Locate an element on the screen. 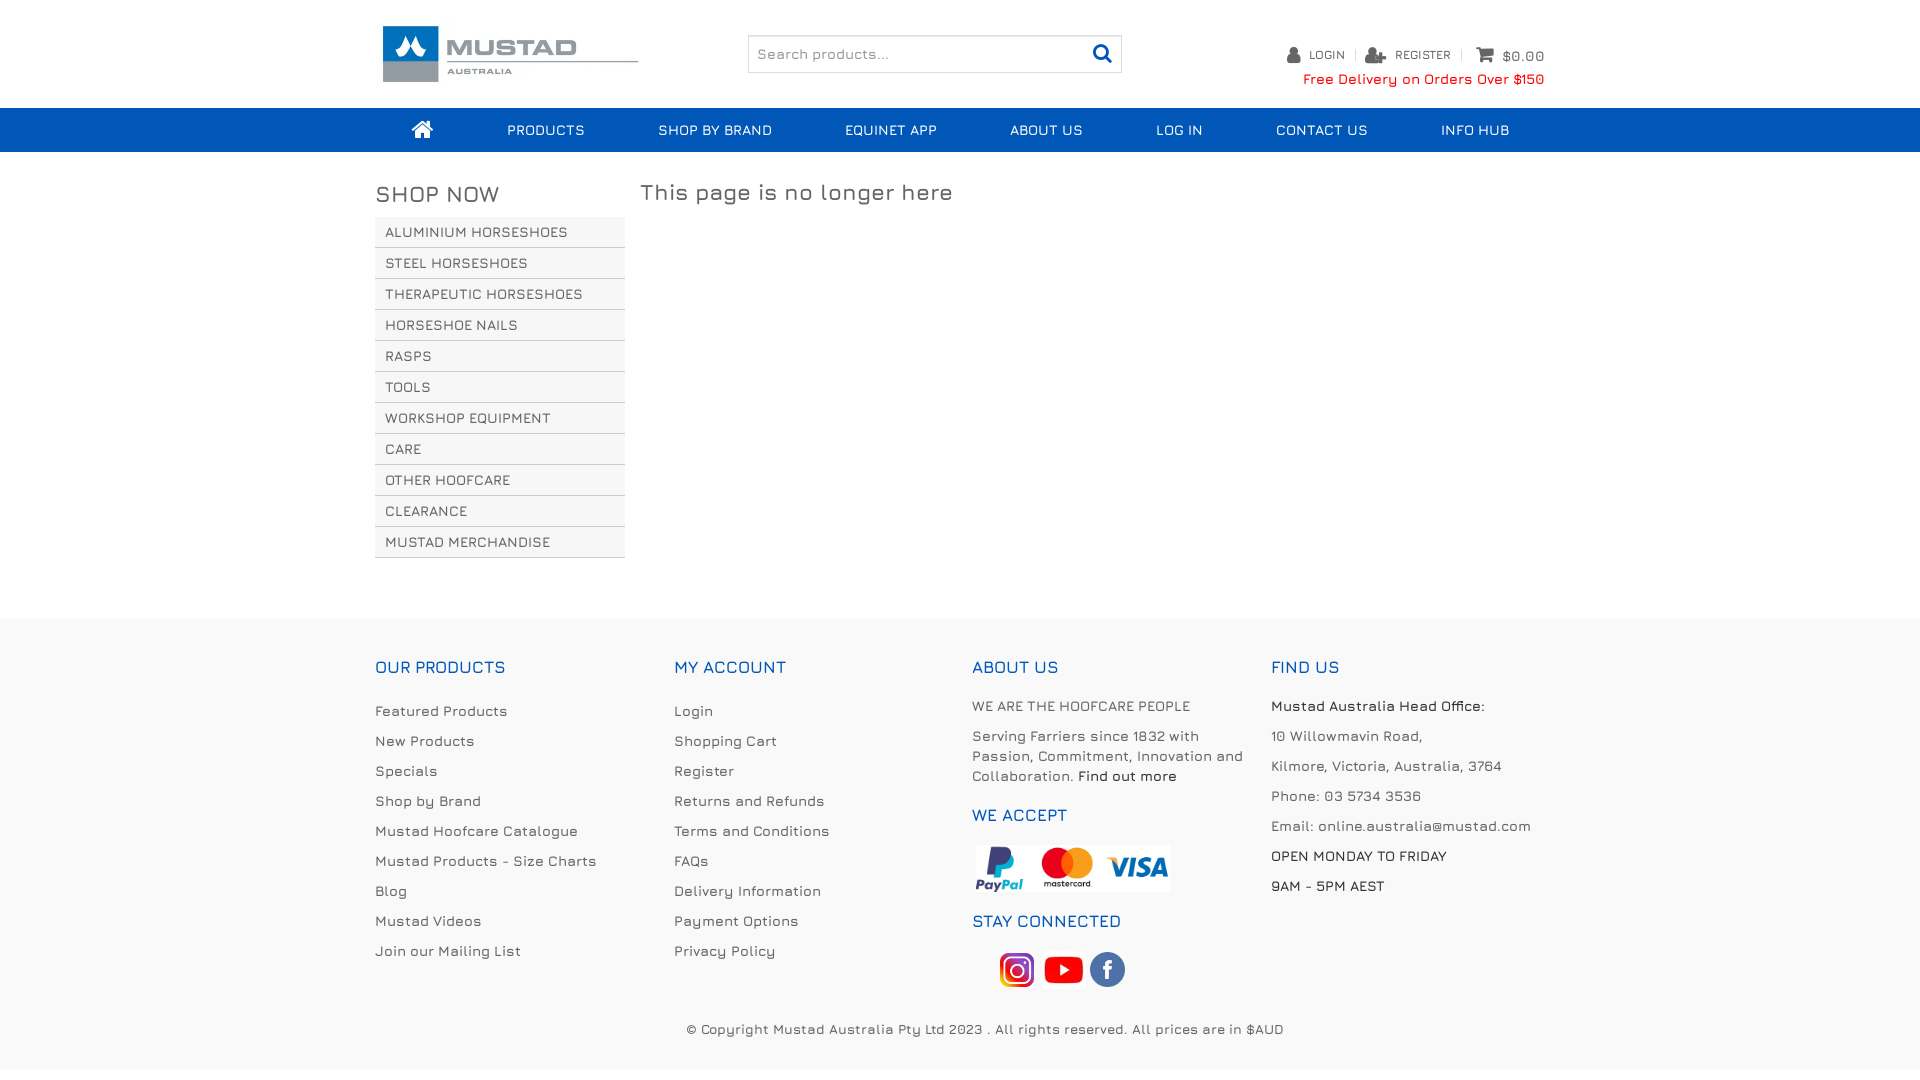 Image resolution: width=1920 pixels, height=1080 pixels. EQUINET APP is located at coordinates (890, 130).